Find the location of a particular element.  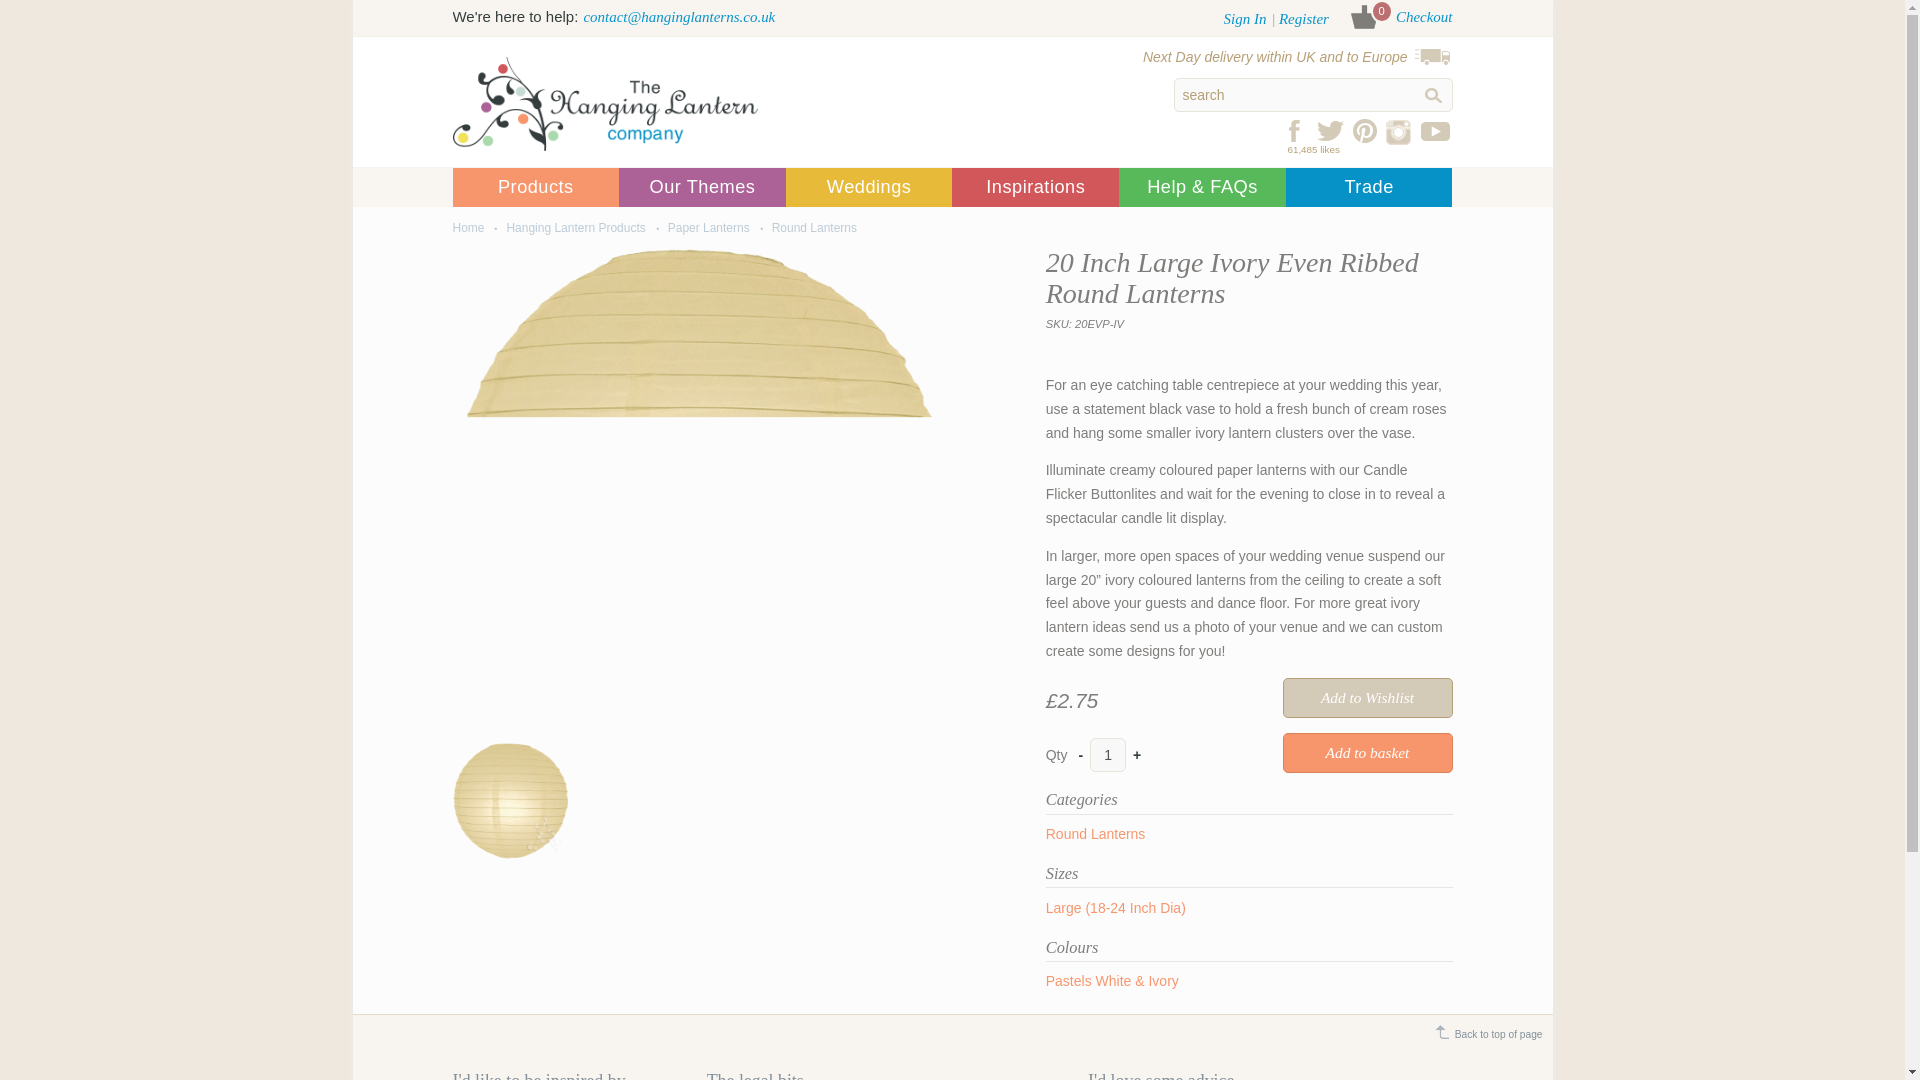

Facebook is located at coordinates (1296, 130).